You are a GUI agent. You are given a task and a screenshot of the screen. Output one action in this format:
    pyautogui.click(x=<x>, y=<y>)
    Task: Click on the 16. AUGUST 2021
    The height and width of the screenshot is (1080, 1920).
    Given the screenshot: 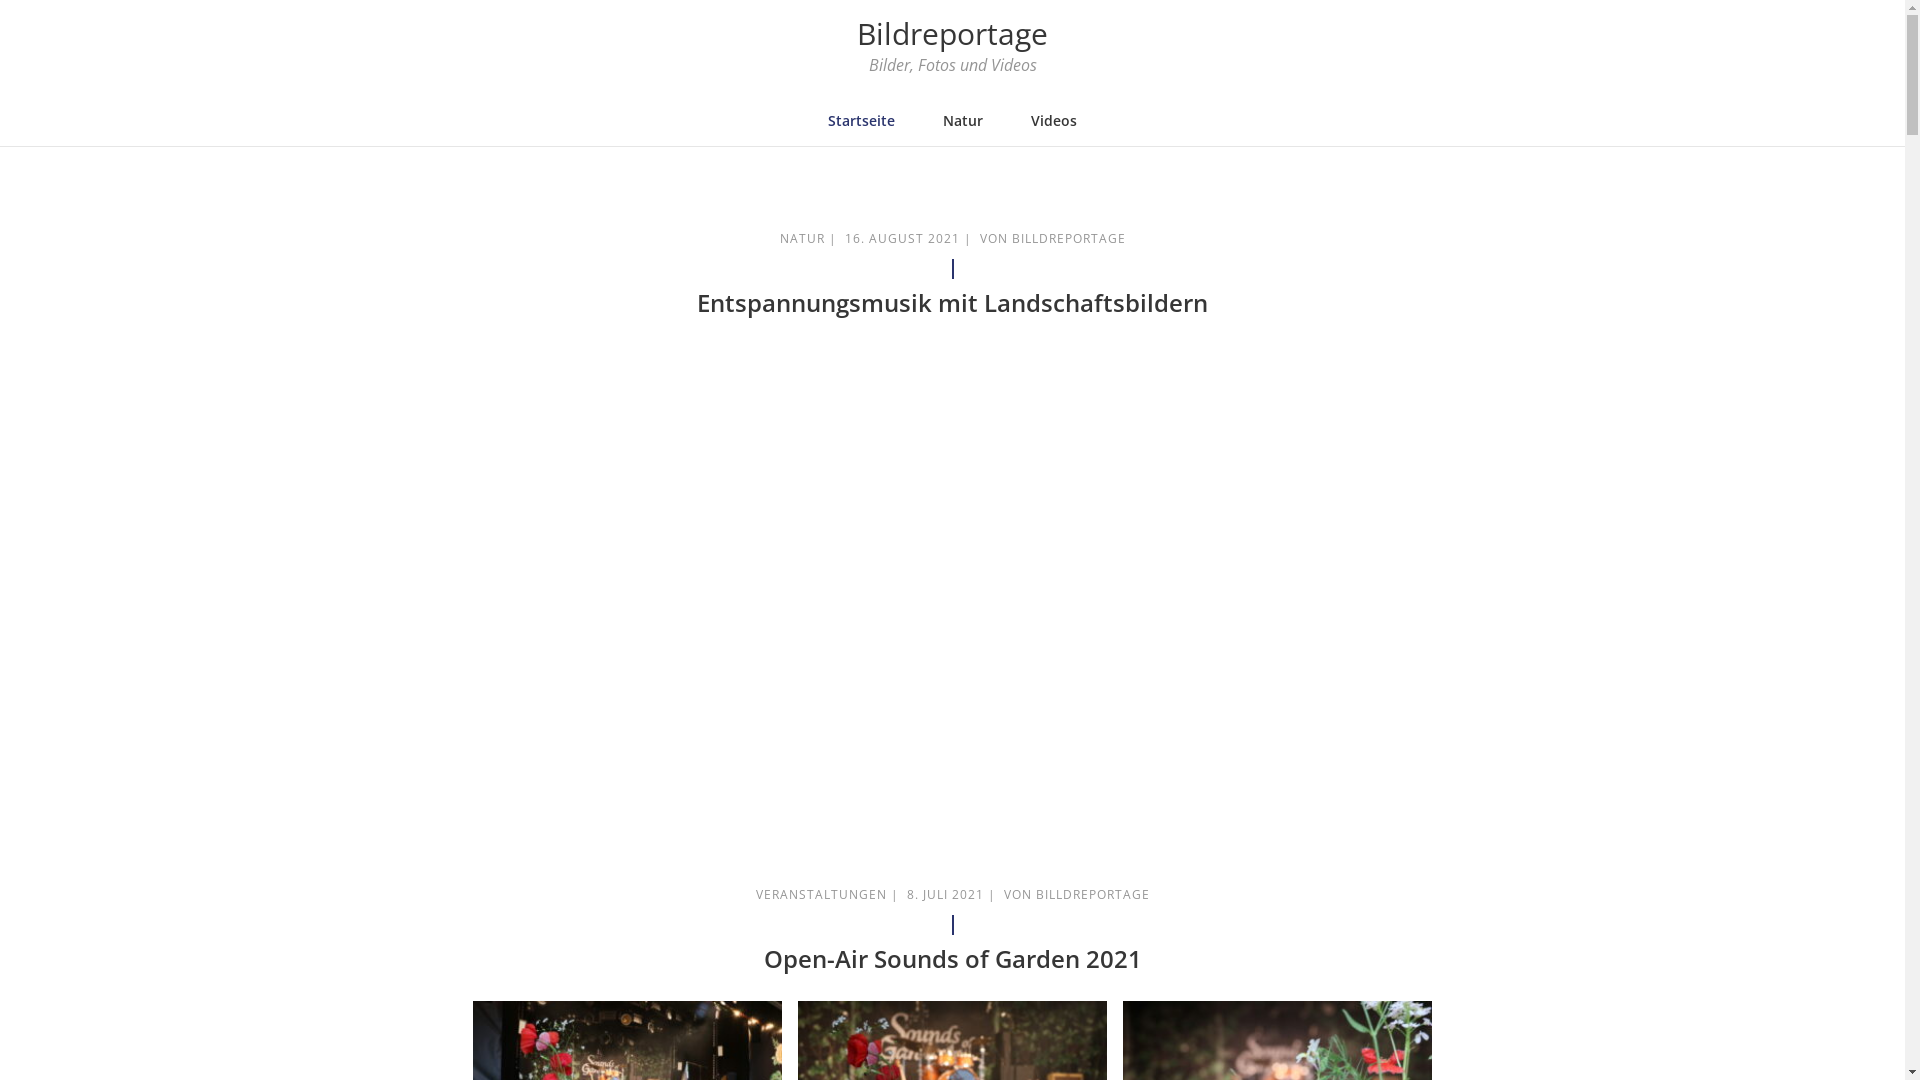 What is the action you would take?
    pyautogui.click(x=902, y=238)
    